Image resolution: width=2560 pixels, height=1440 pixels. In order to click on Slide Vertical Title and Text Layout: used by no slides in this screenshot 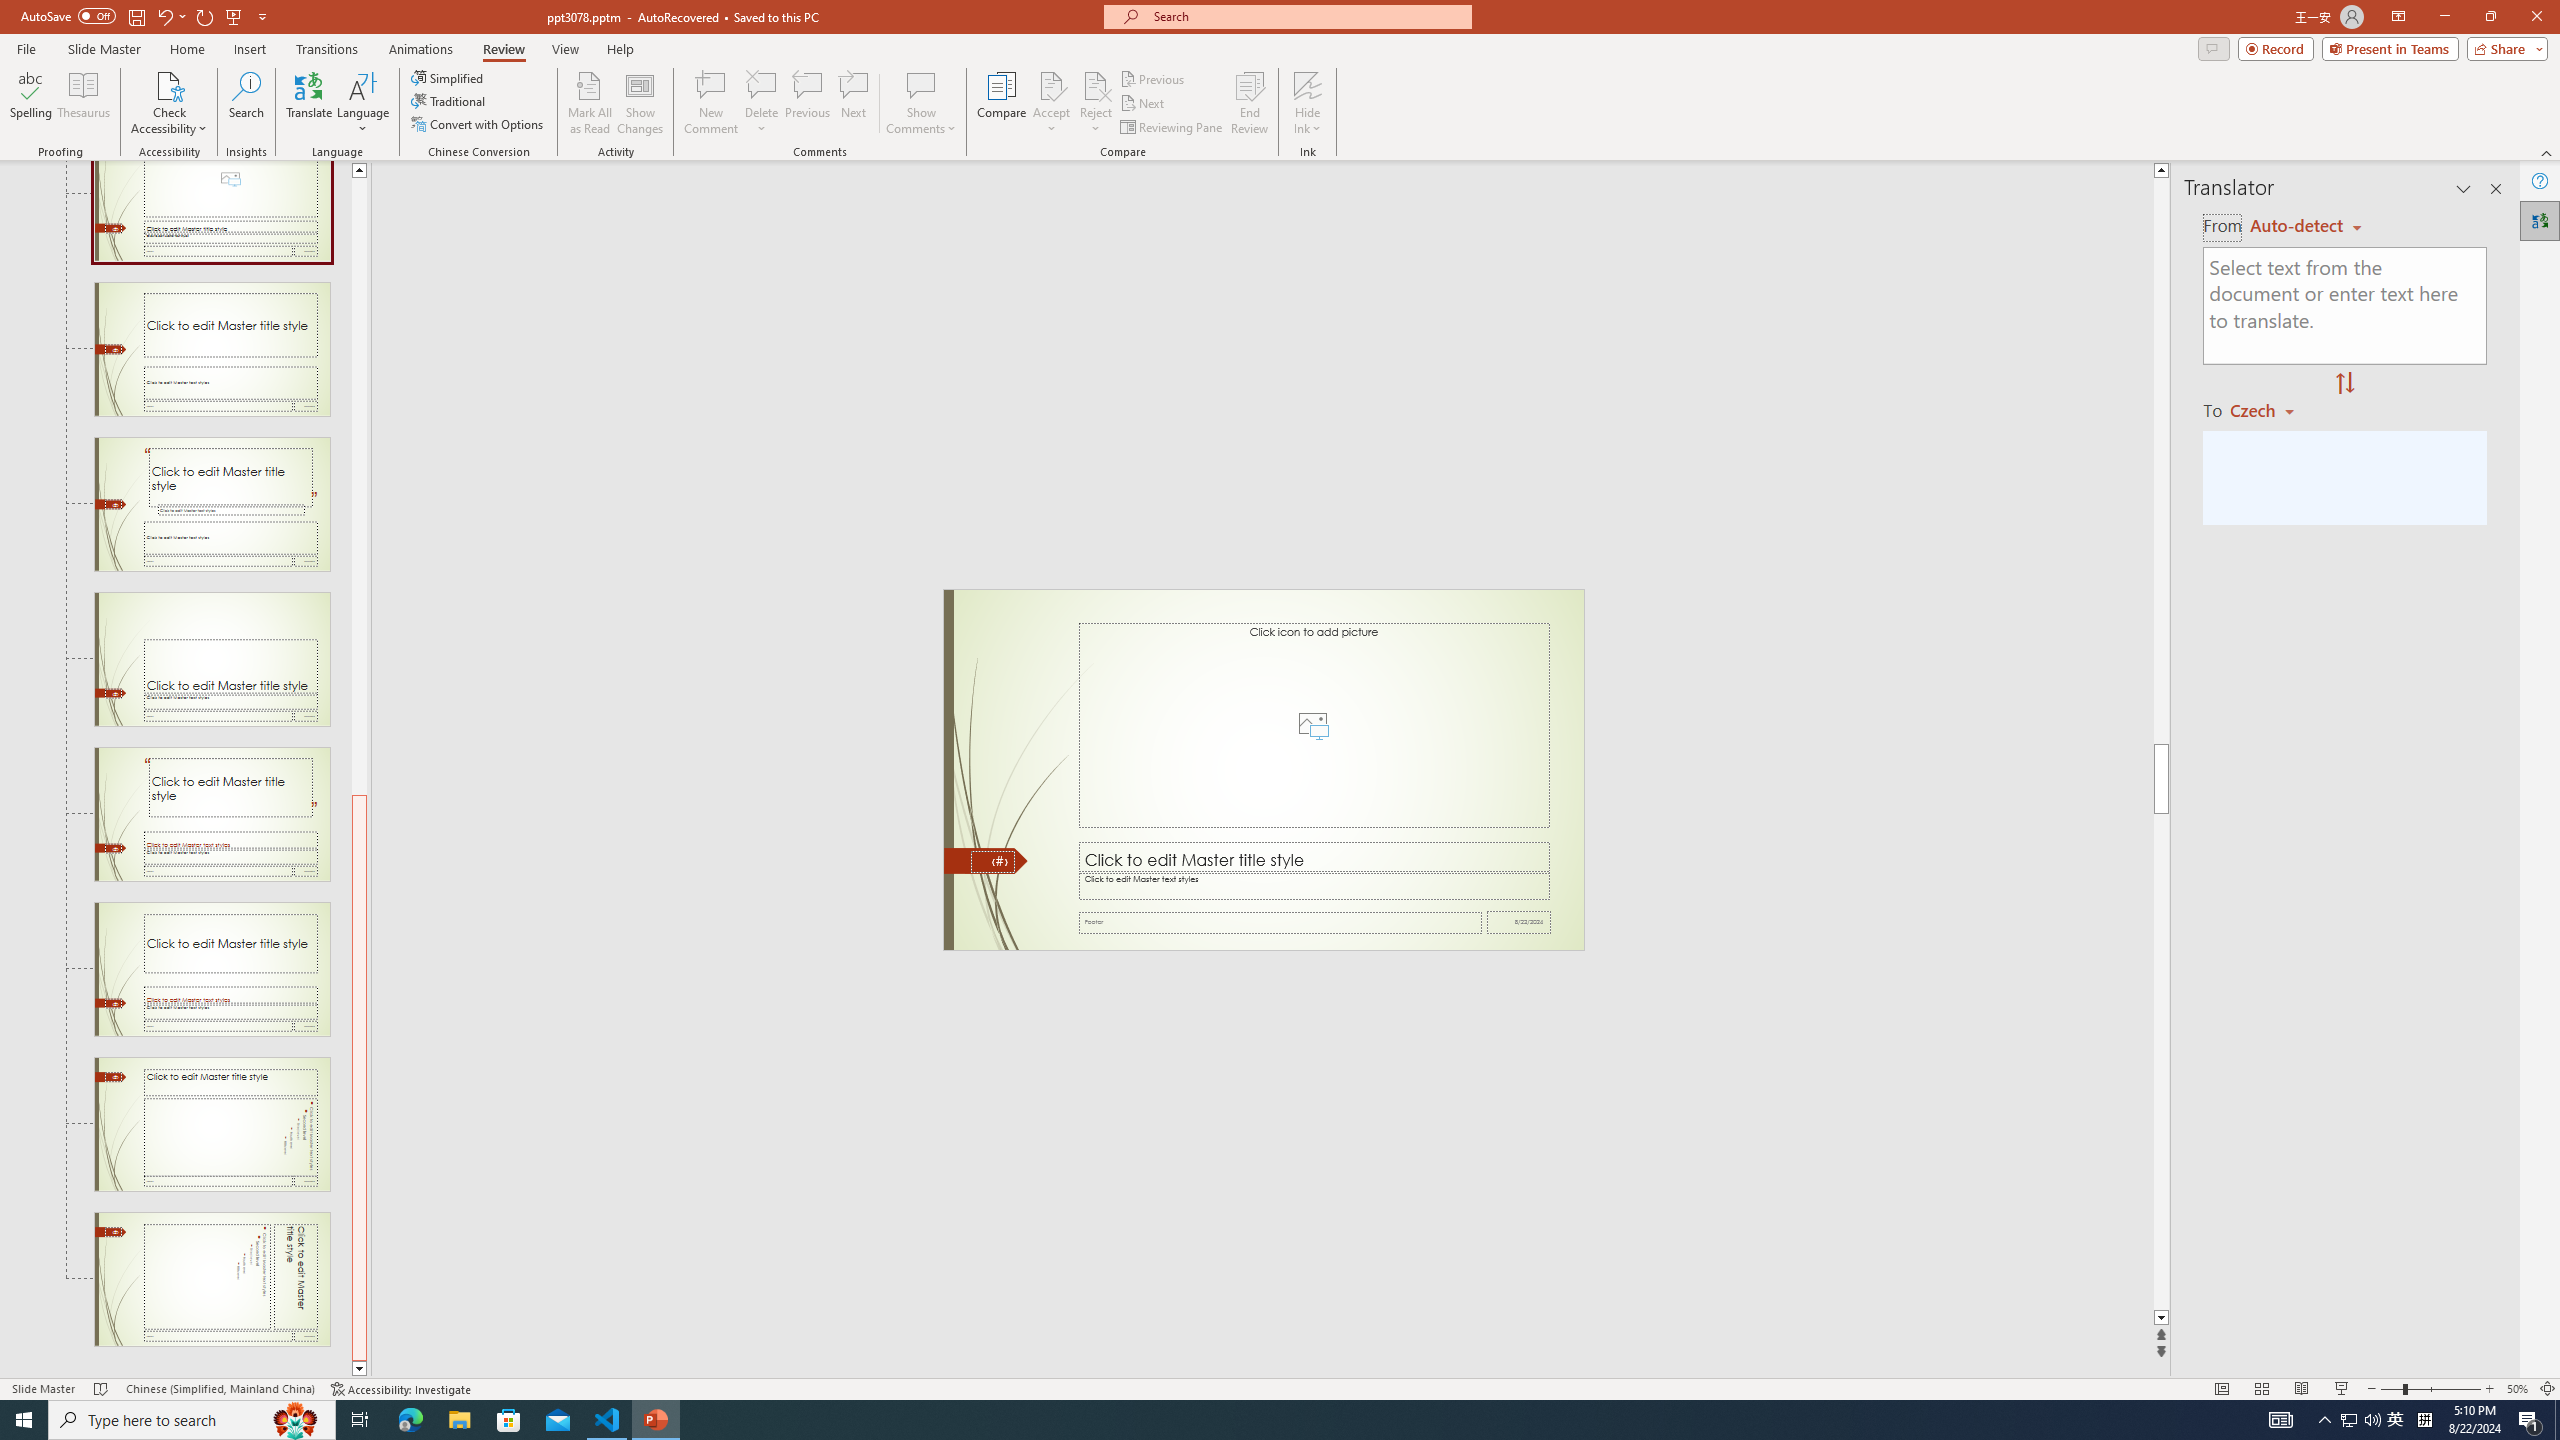, I will do `click(212, 1279)`.